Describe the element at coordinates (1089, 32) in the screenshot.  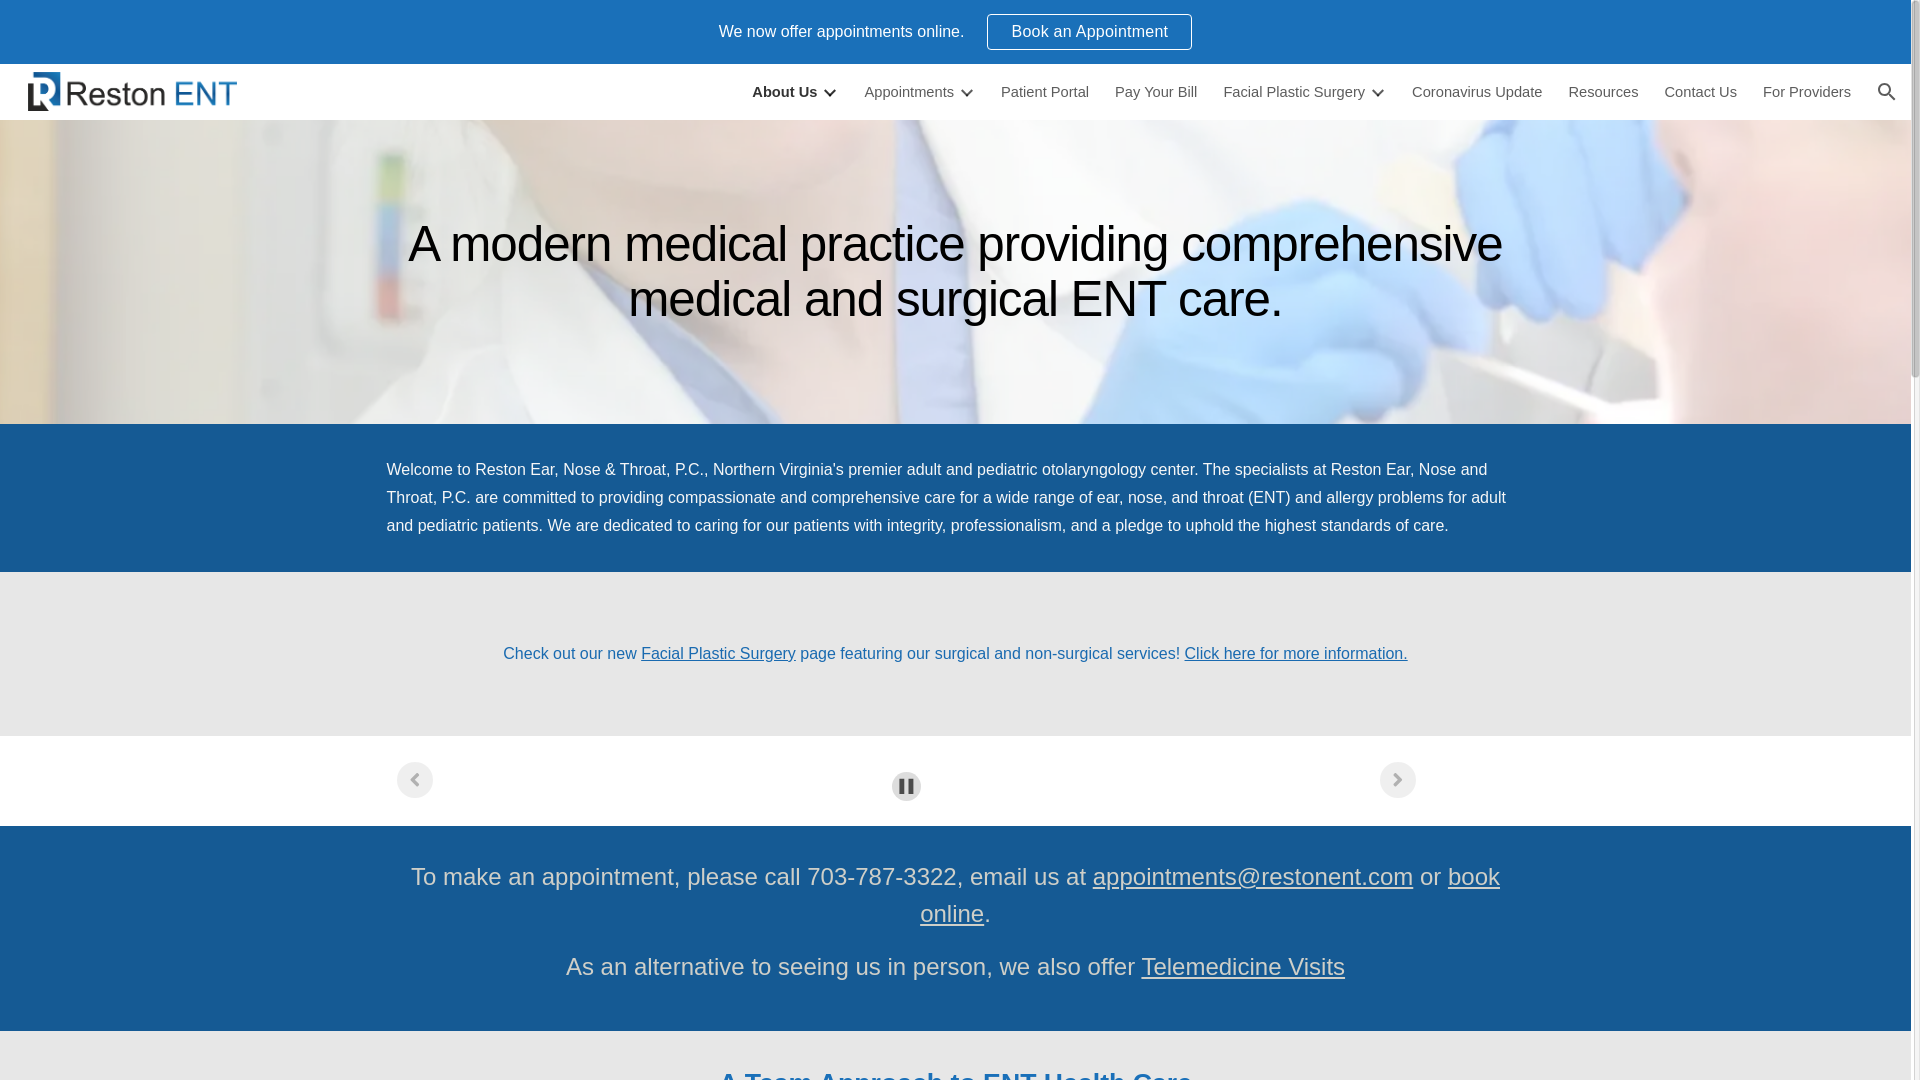
I see `Book an Appointment` at that location.